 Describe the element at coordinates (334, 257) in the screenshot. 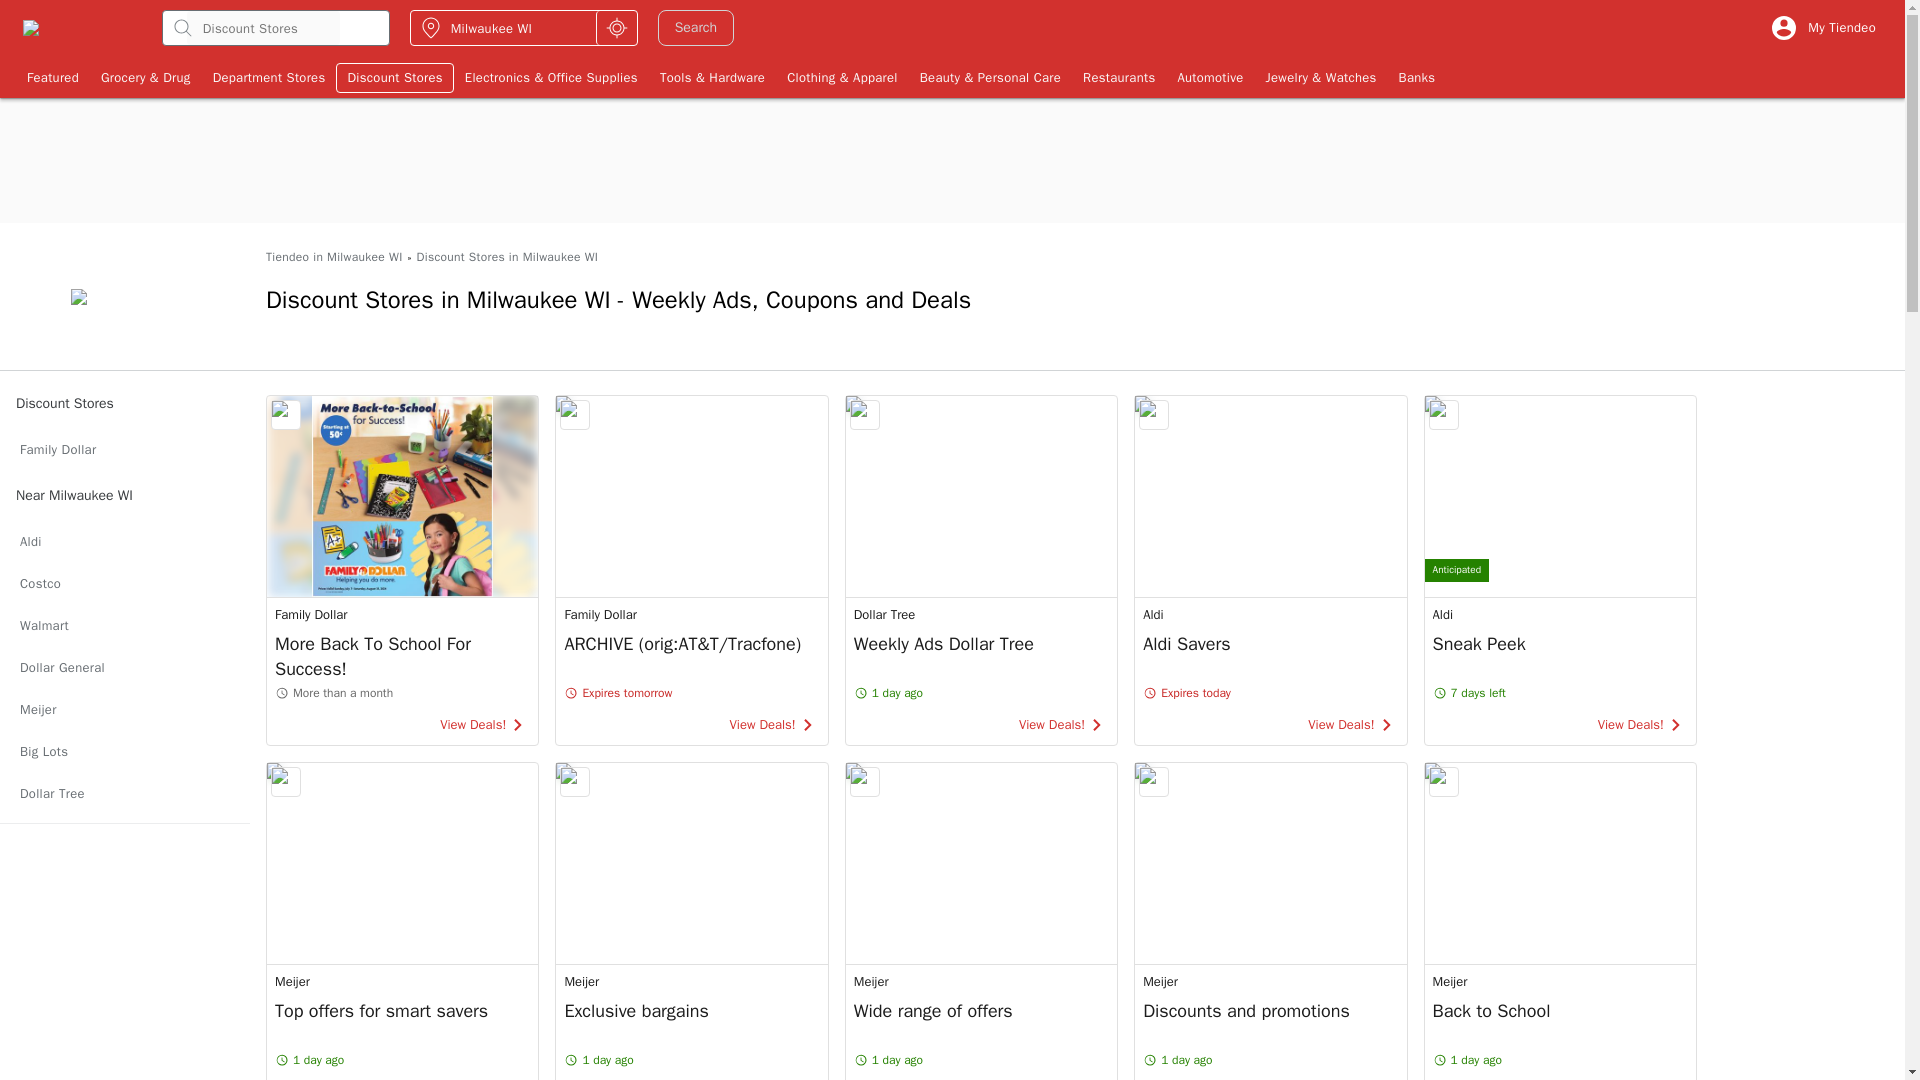

I see `Tiendeo in Milwaukee WI` at that location.